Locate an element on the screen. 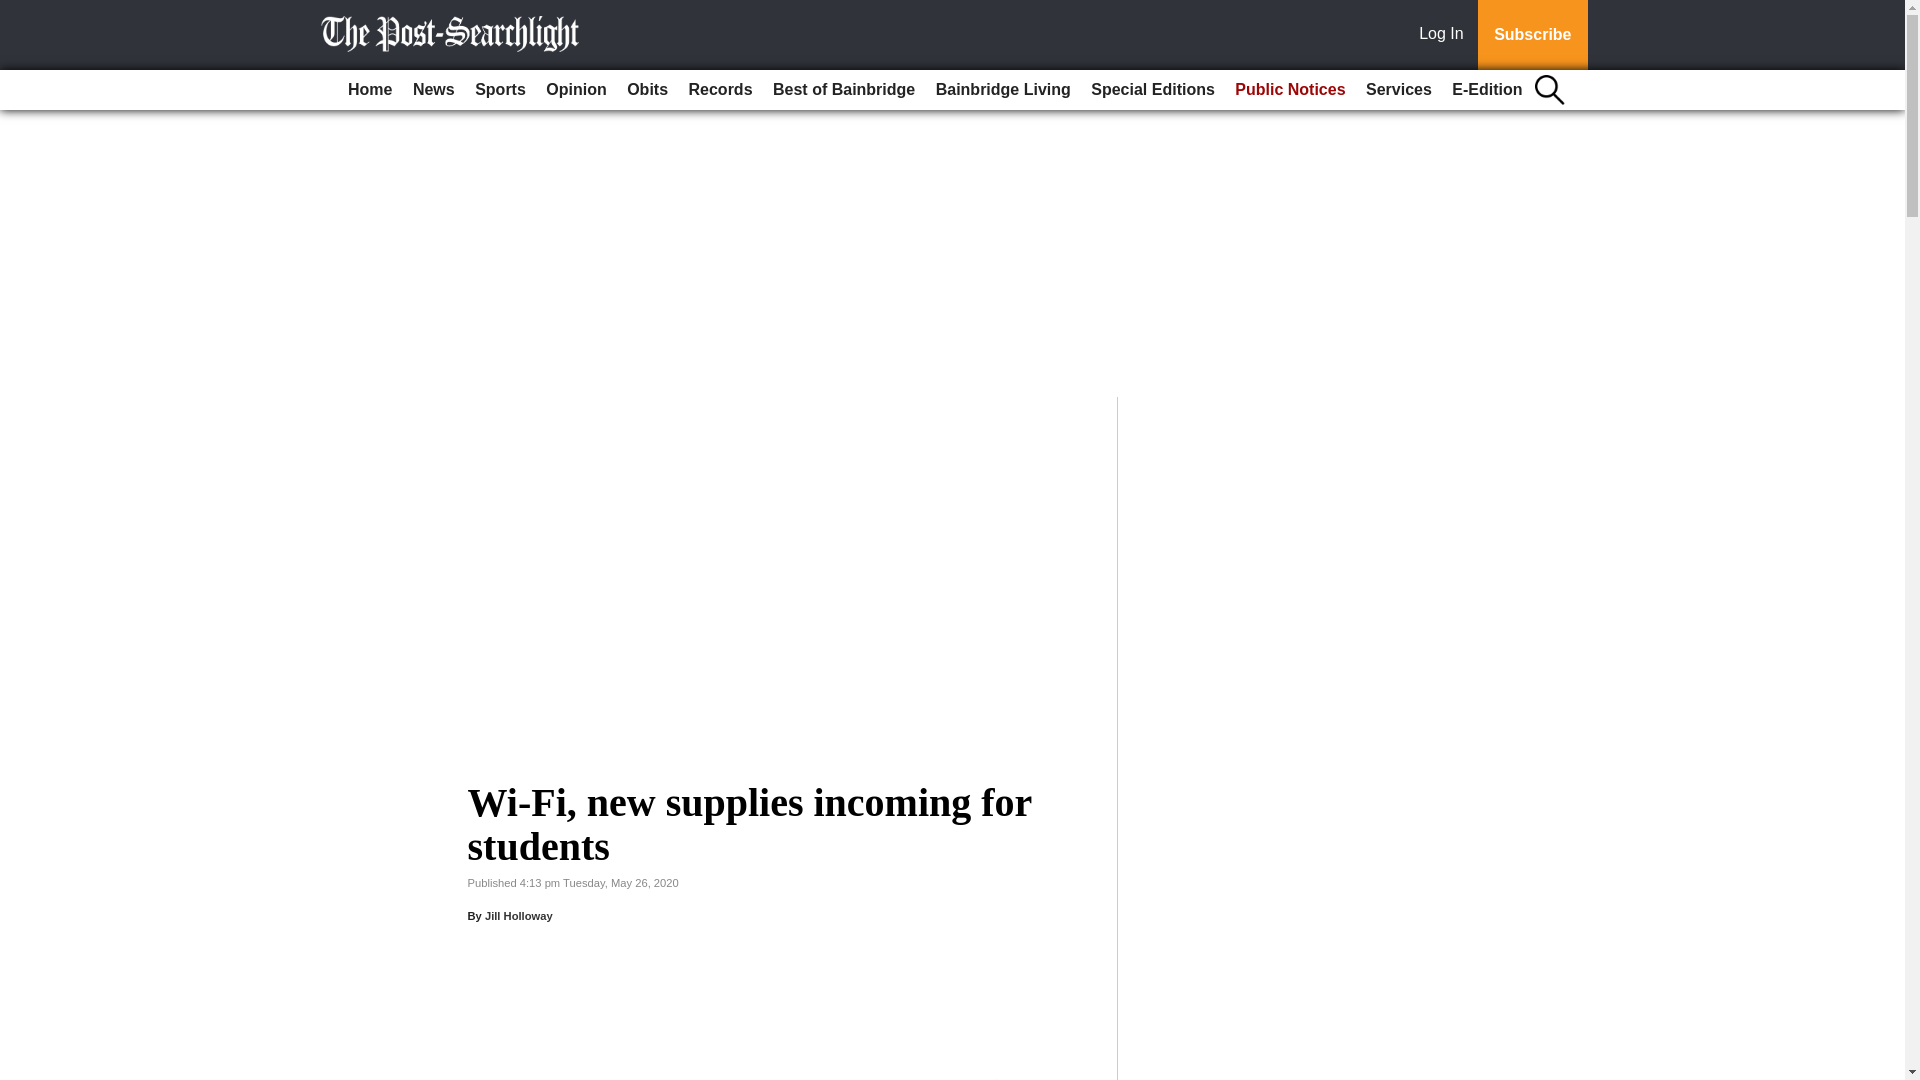 The height and width of the screenshot is (1080, 1920). E-Edition is located at coordinates (1486, 90).